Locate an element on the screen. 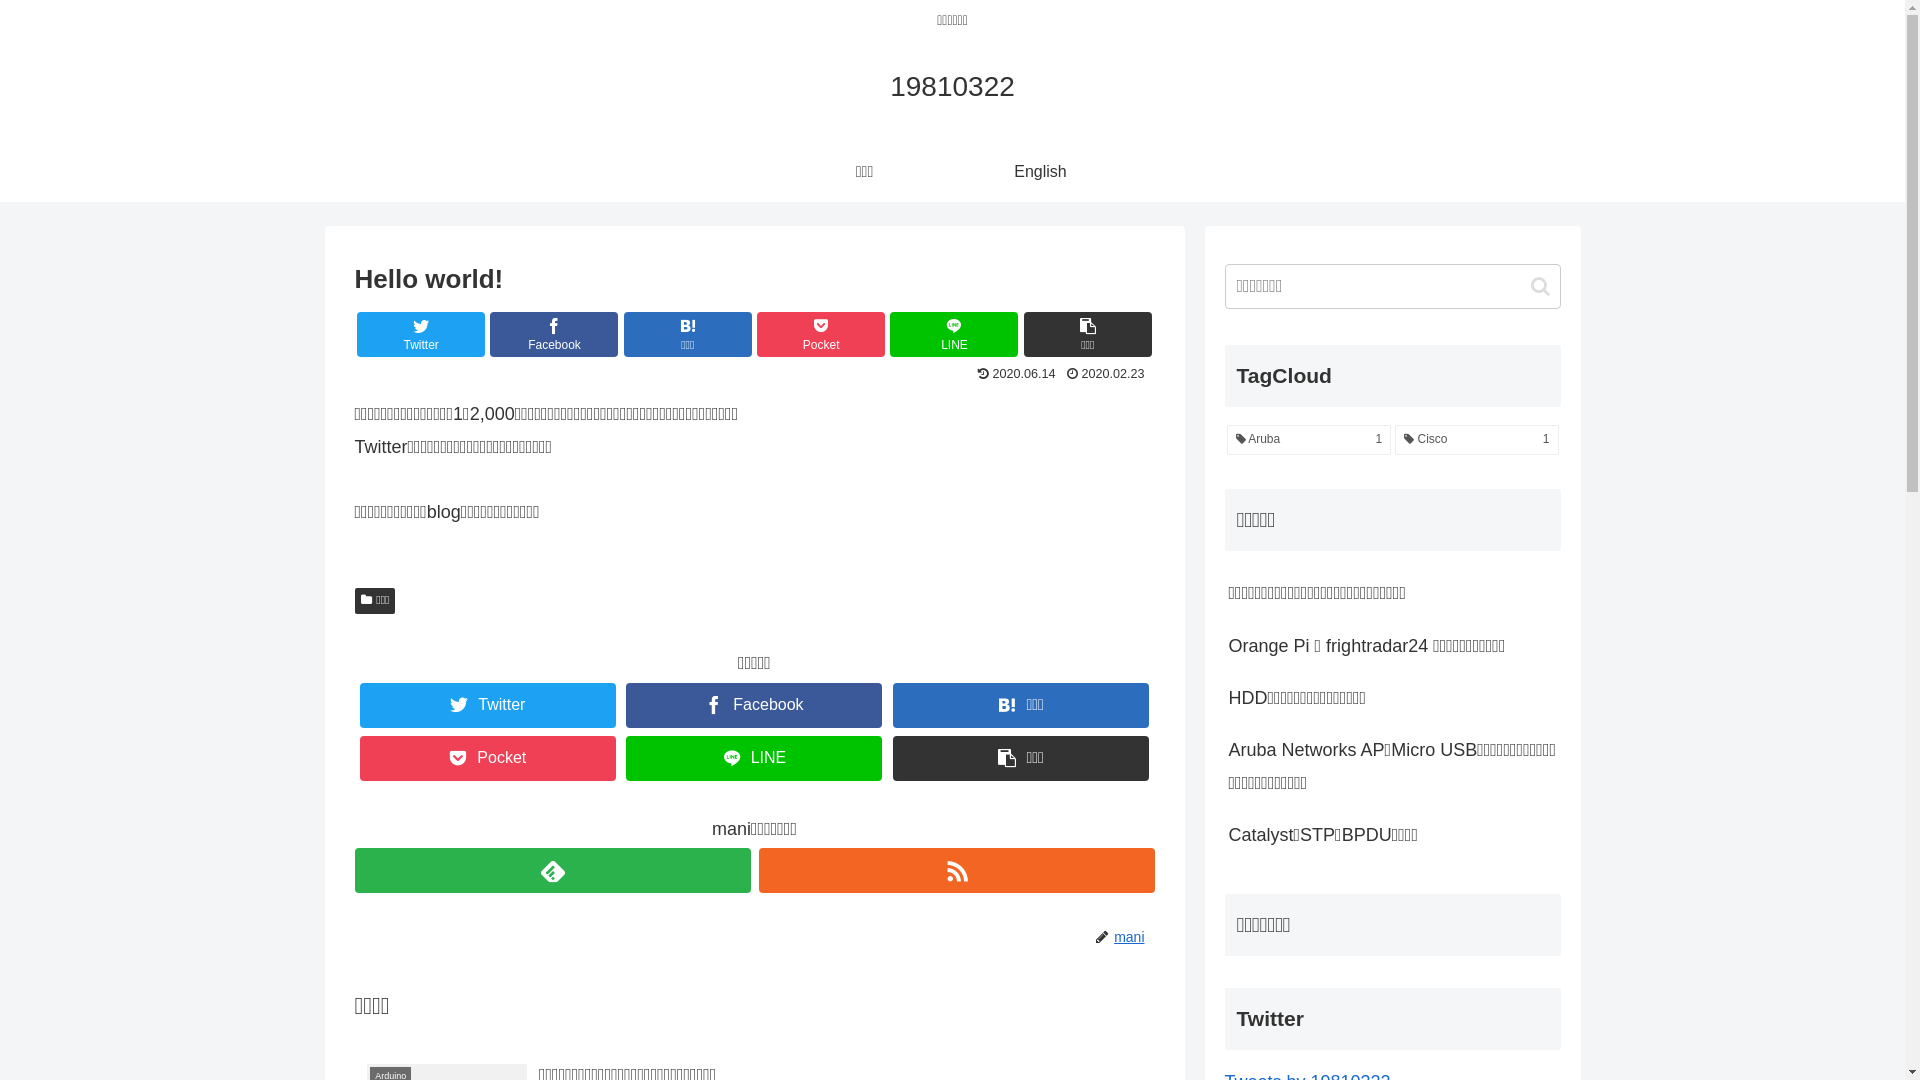 The image size is (1920, 1080). LINE is located at coordinates (754, 758).